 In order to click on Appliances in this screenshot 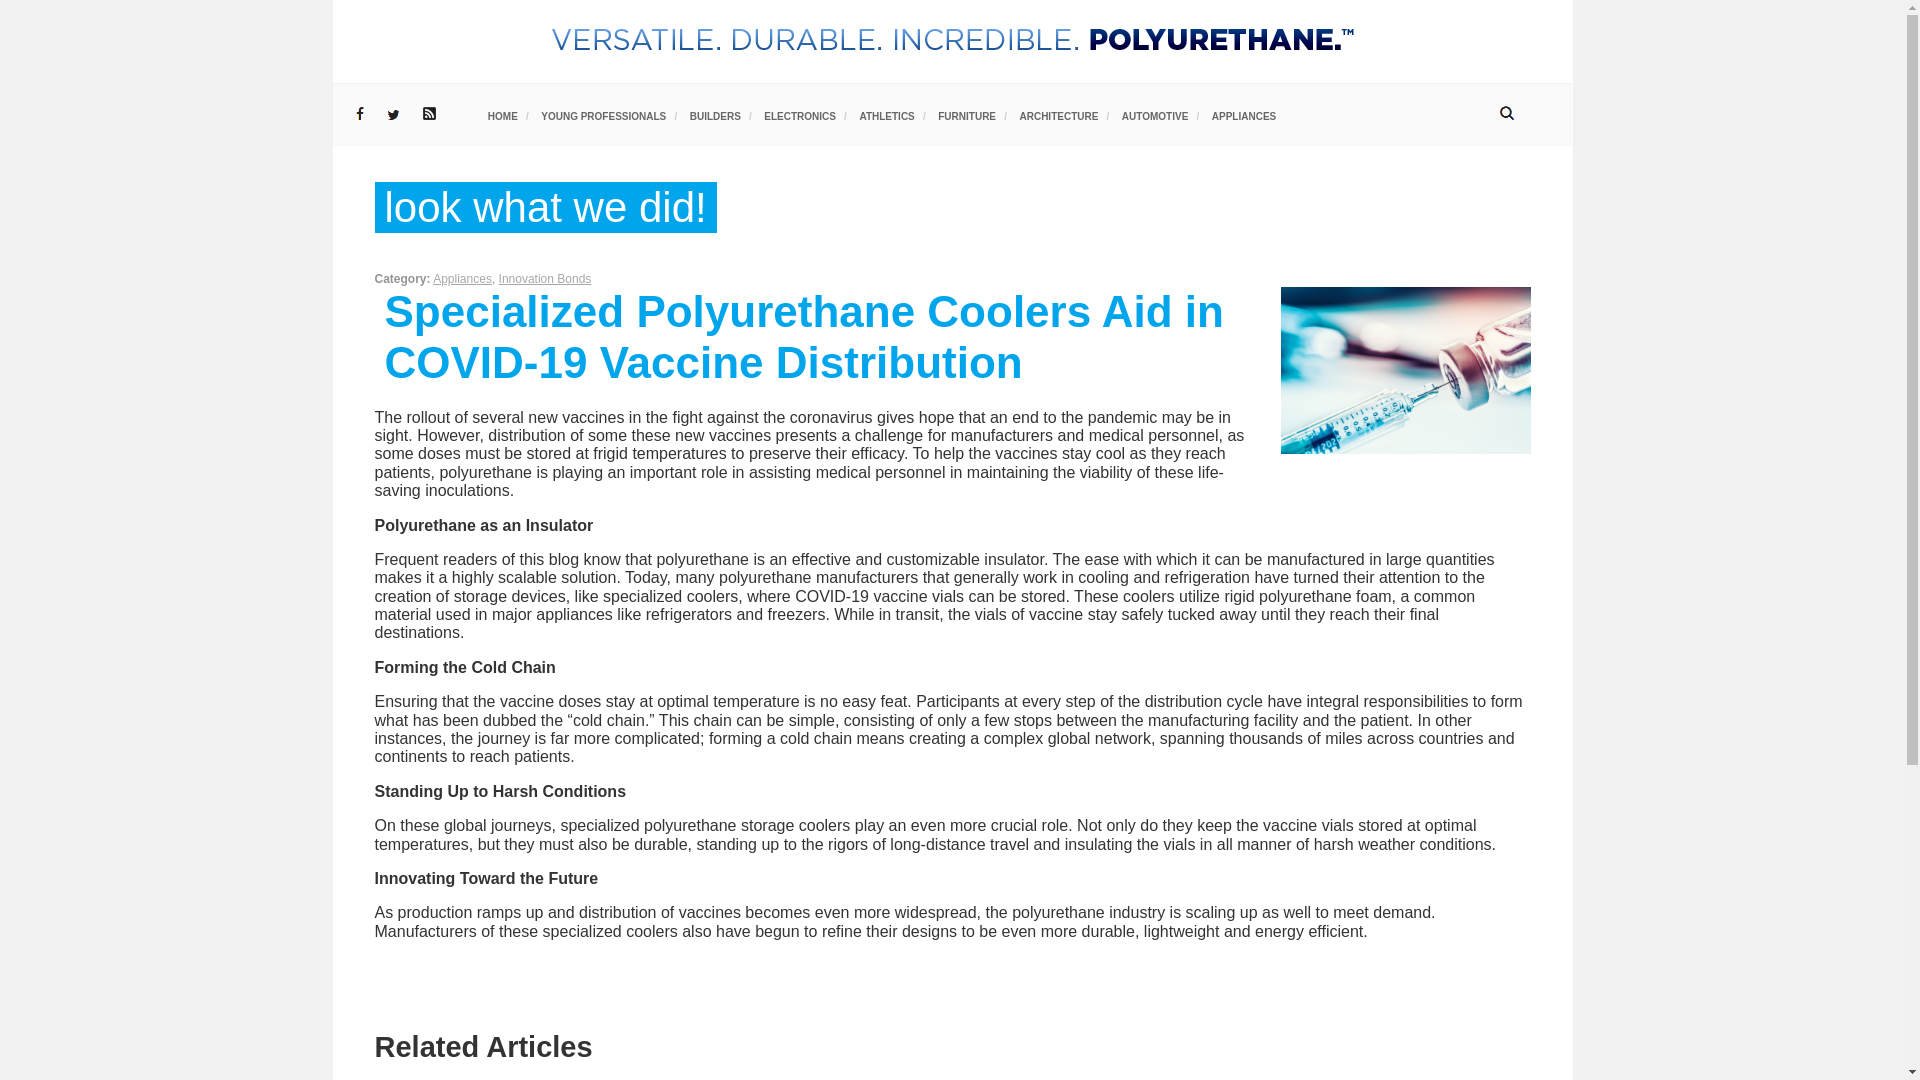, I will do `click(462, 279)`.